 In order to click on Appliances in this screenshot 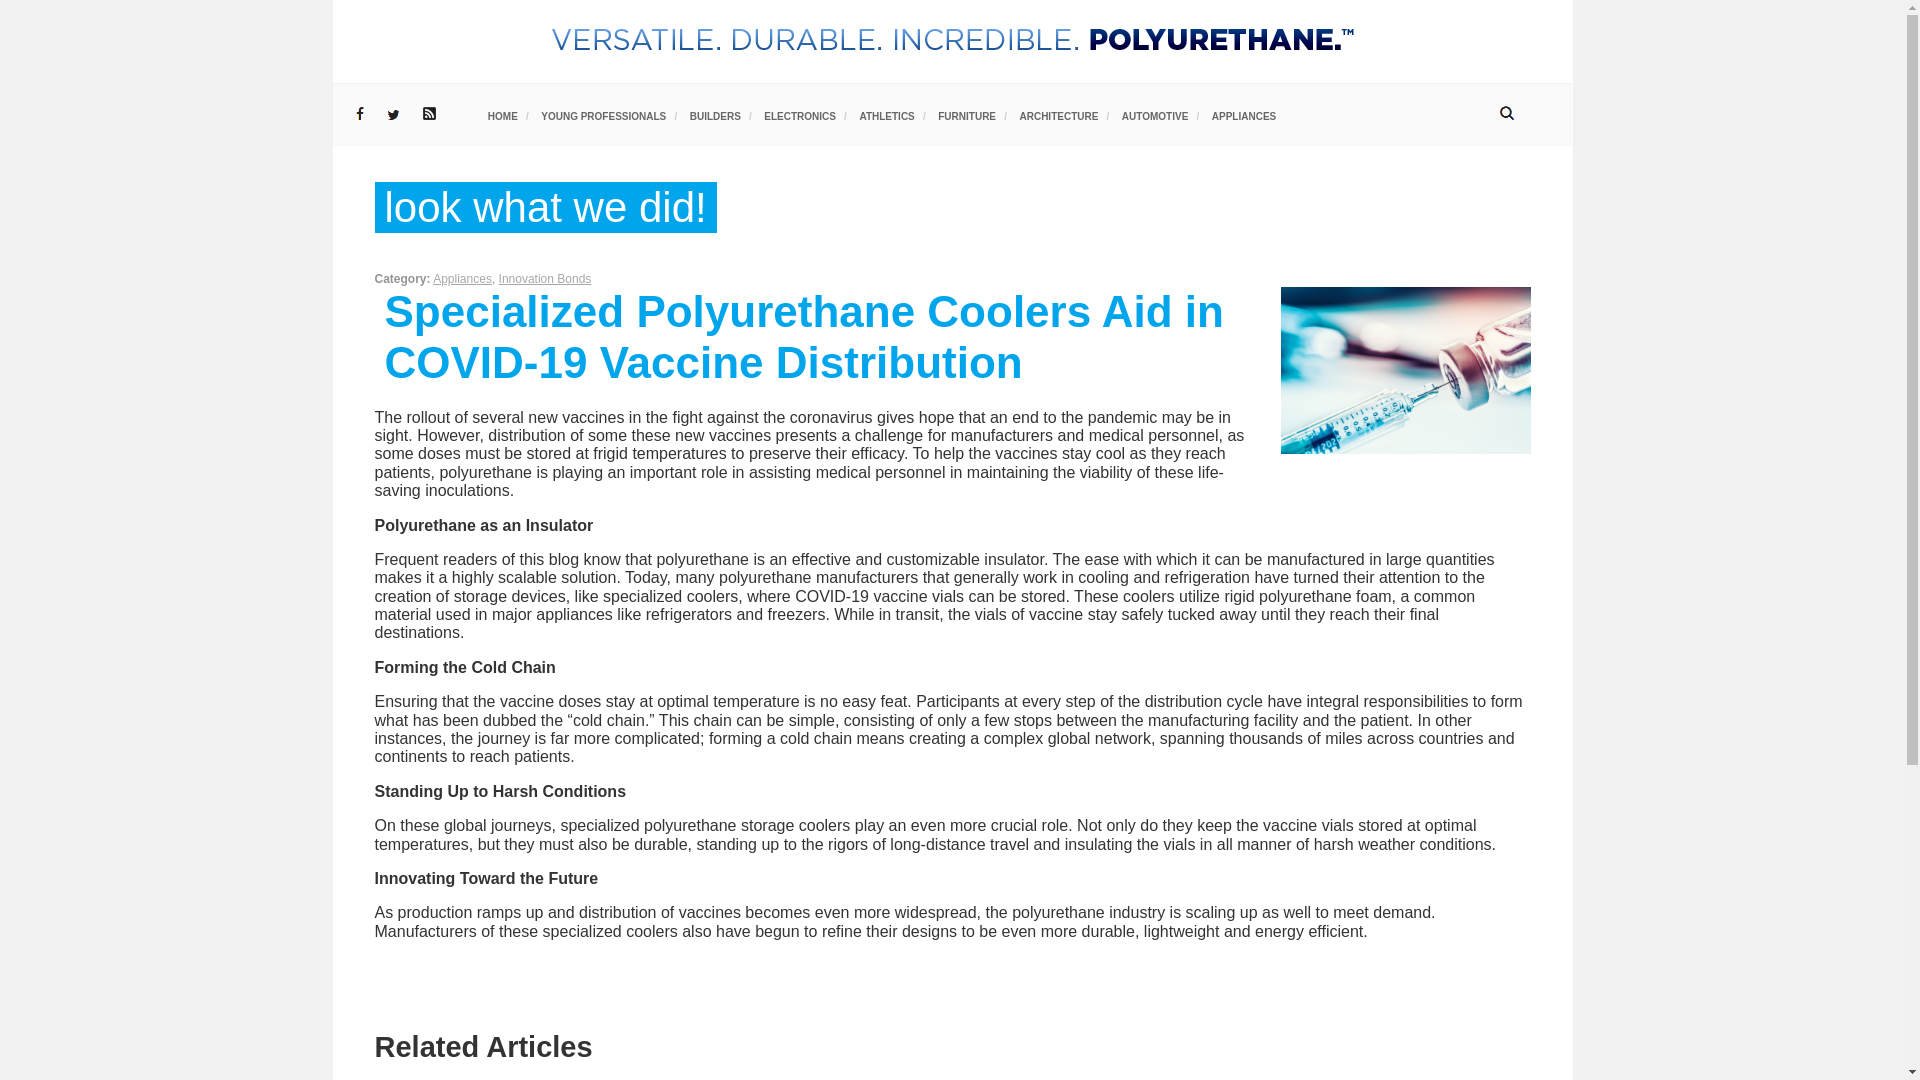, I will do `click(462, 279)`.